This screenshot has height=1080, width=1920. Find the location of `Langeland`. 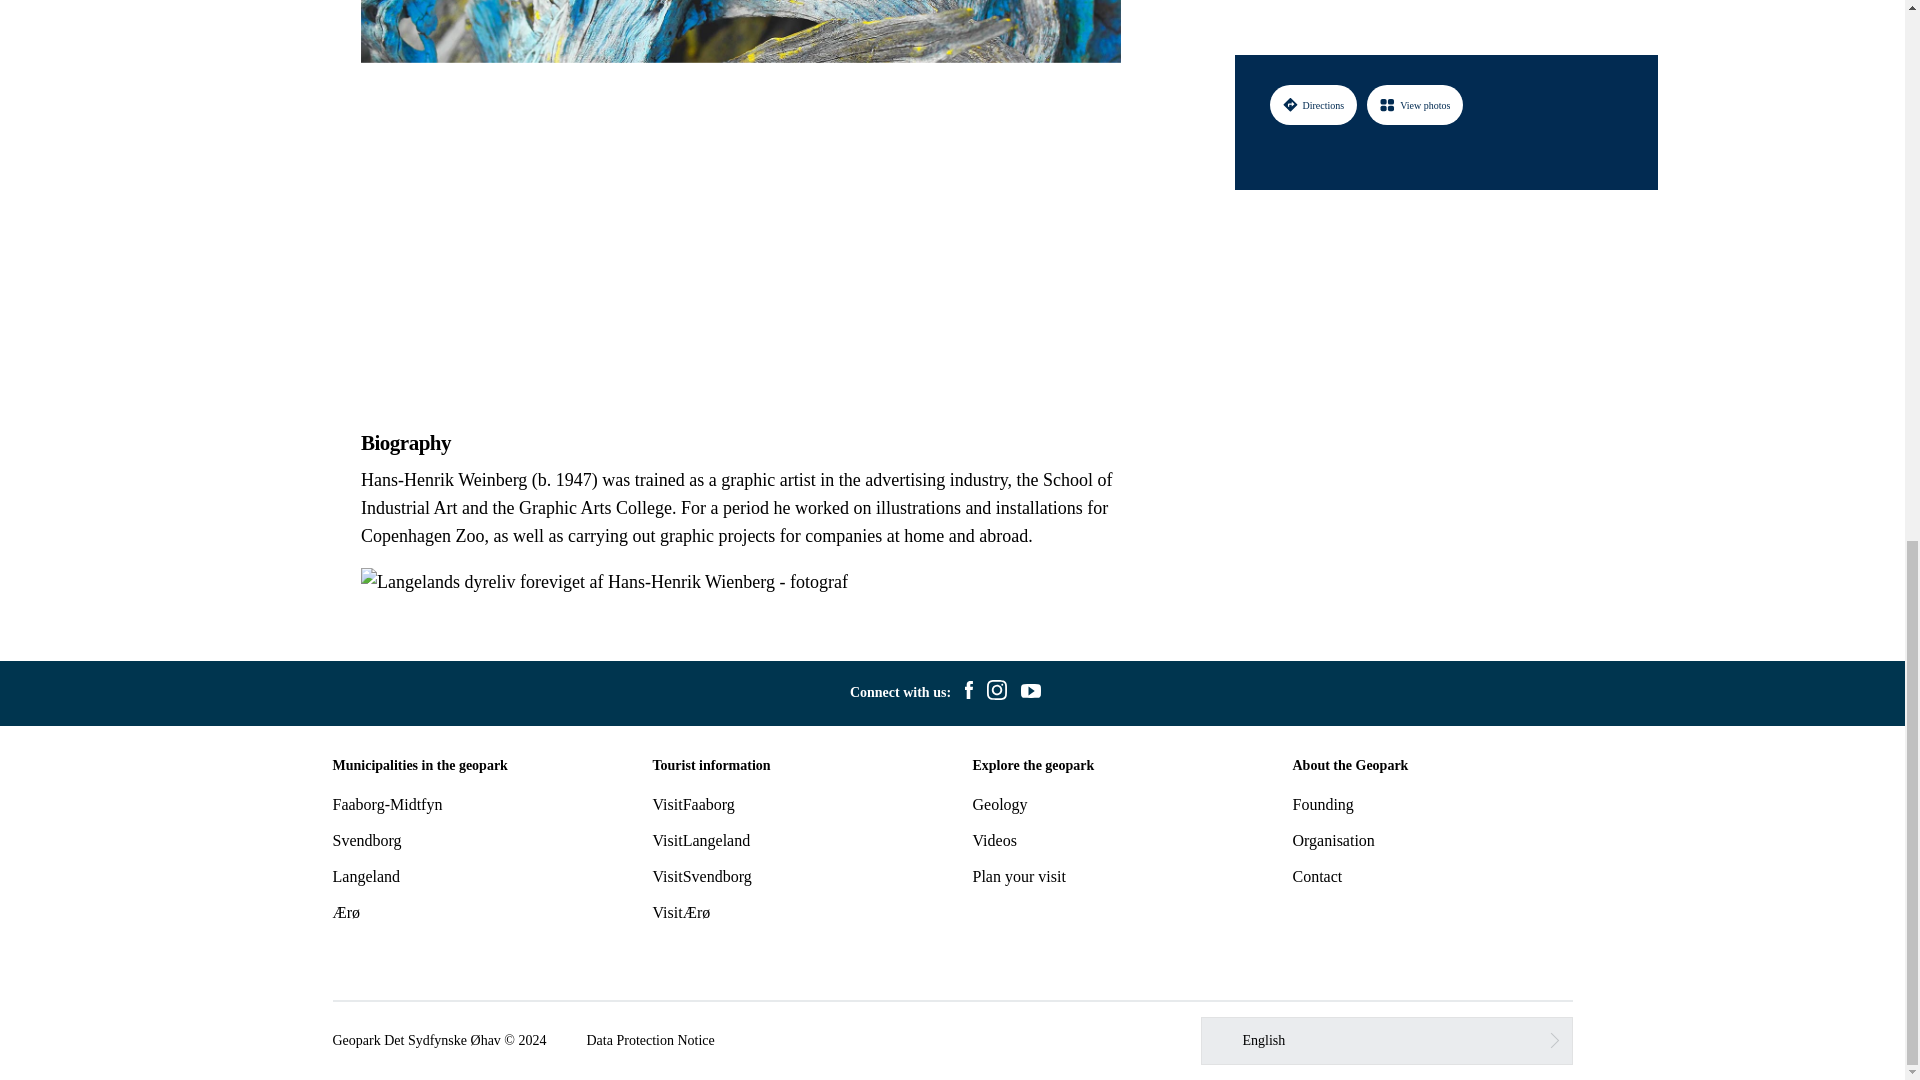

Langeland is located at coordinates (366, 876).